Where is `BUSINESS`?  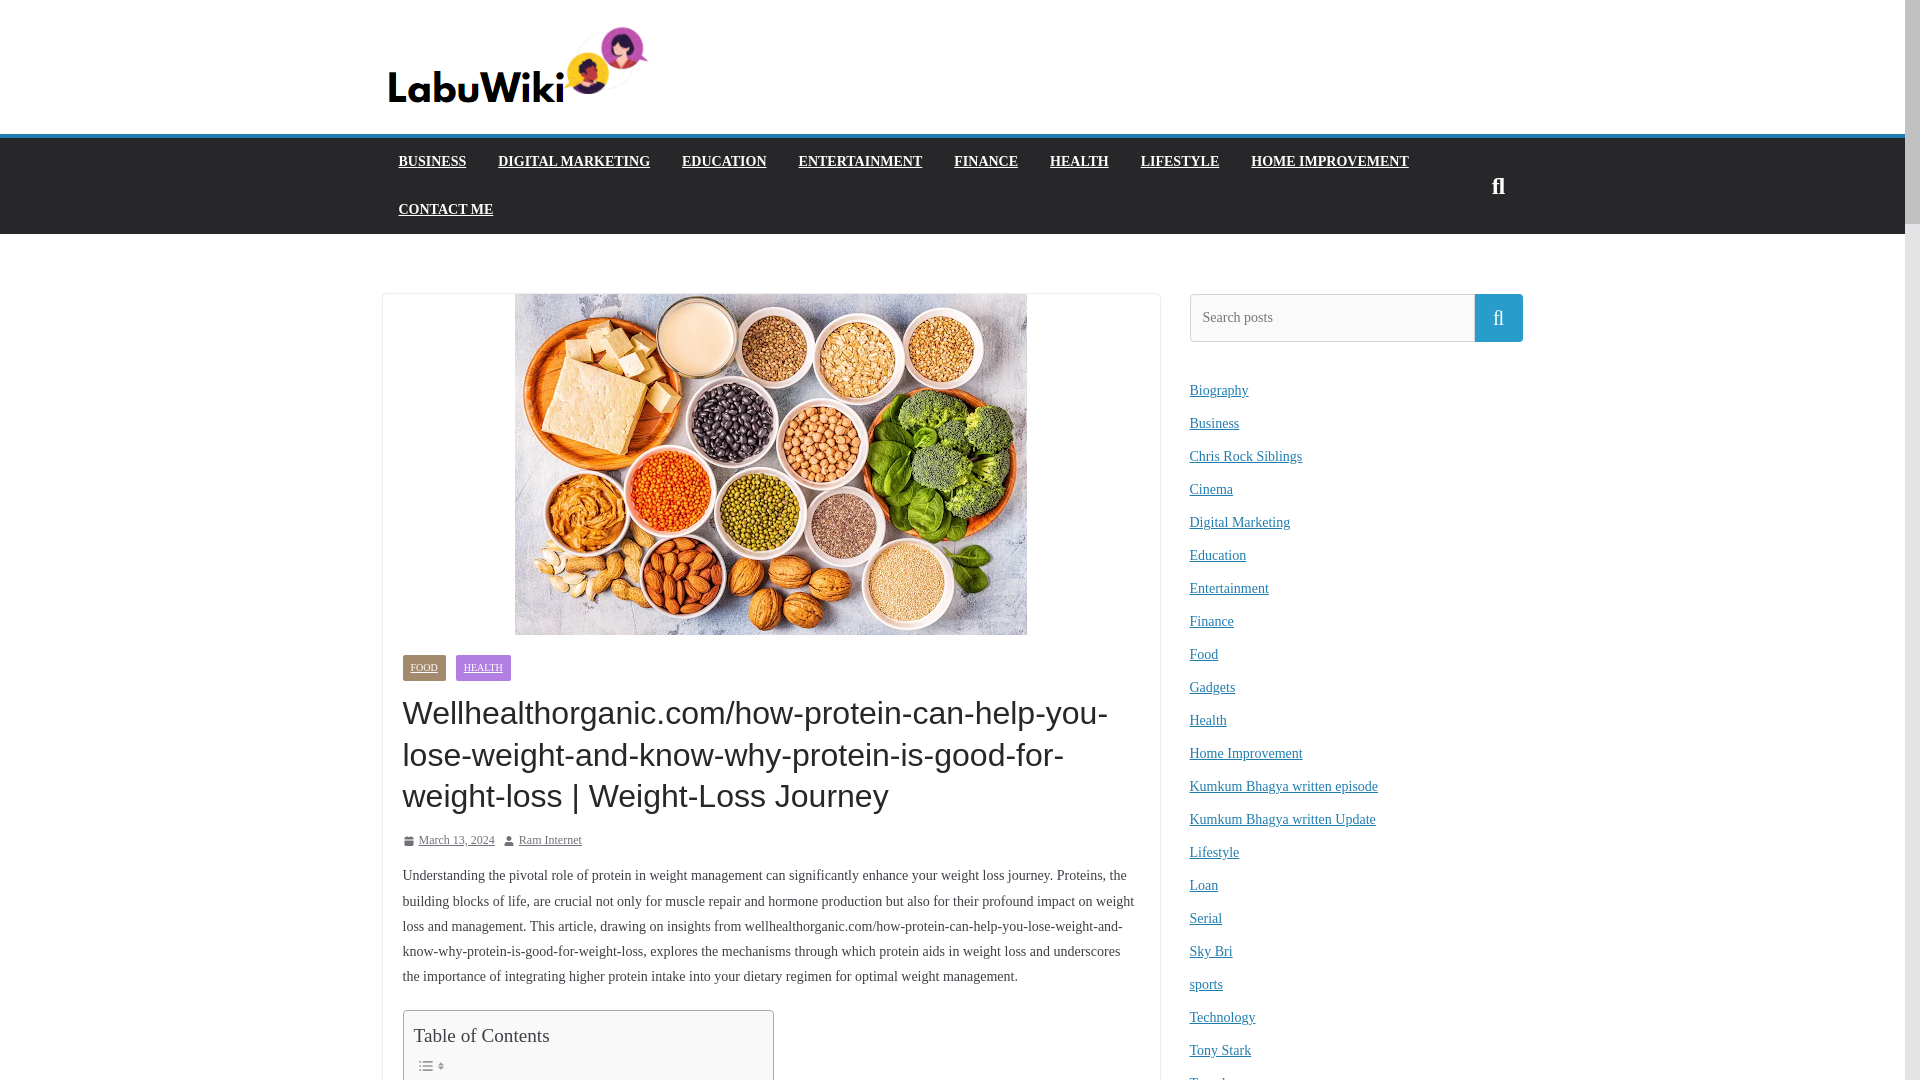
BUSINESS is located at coordinates (432, 162).